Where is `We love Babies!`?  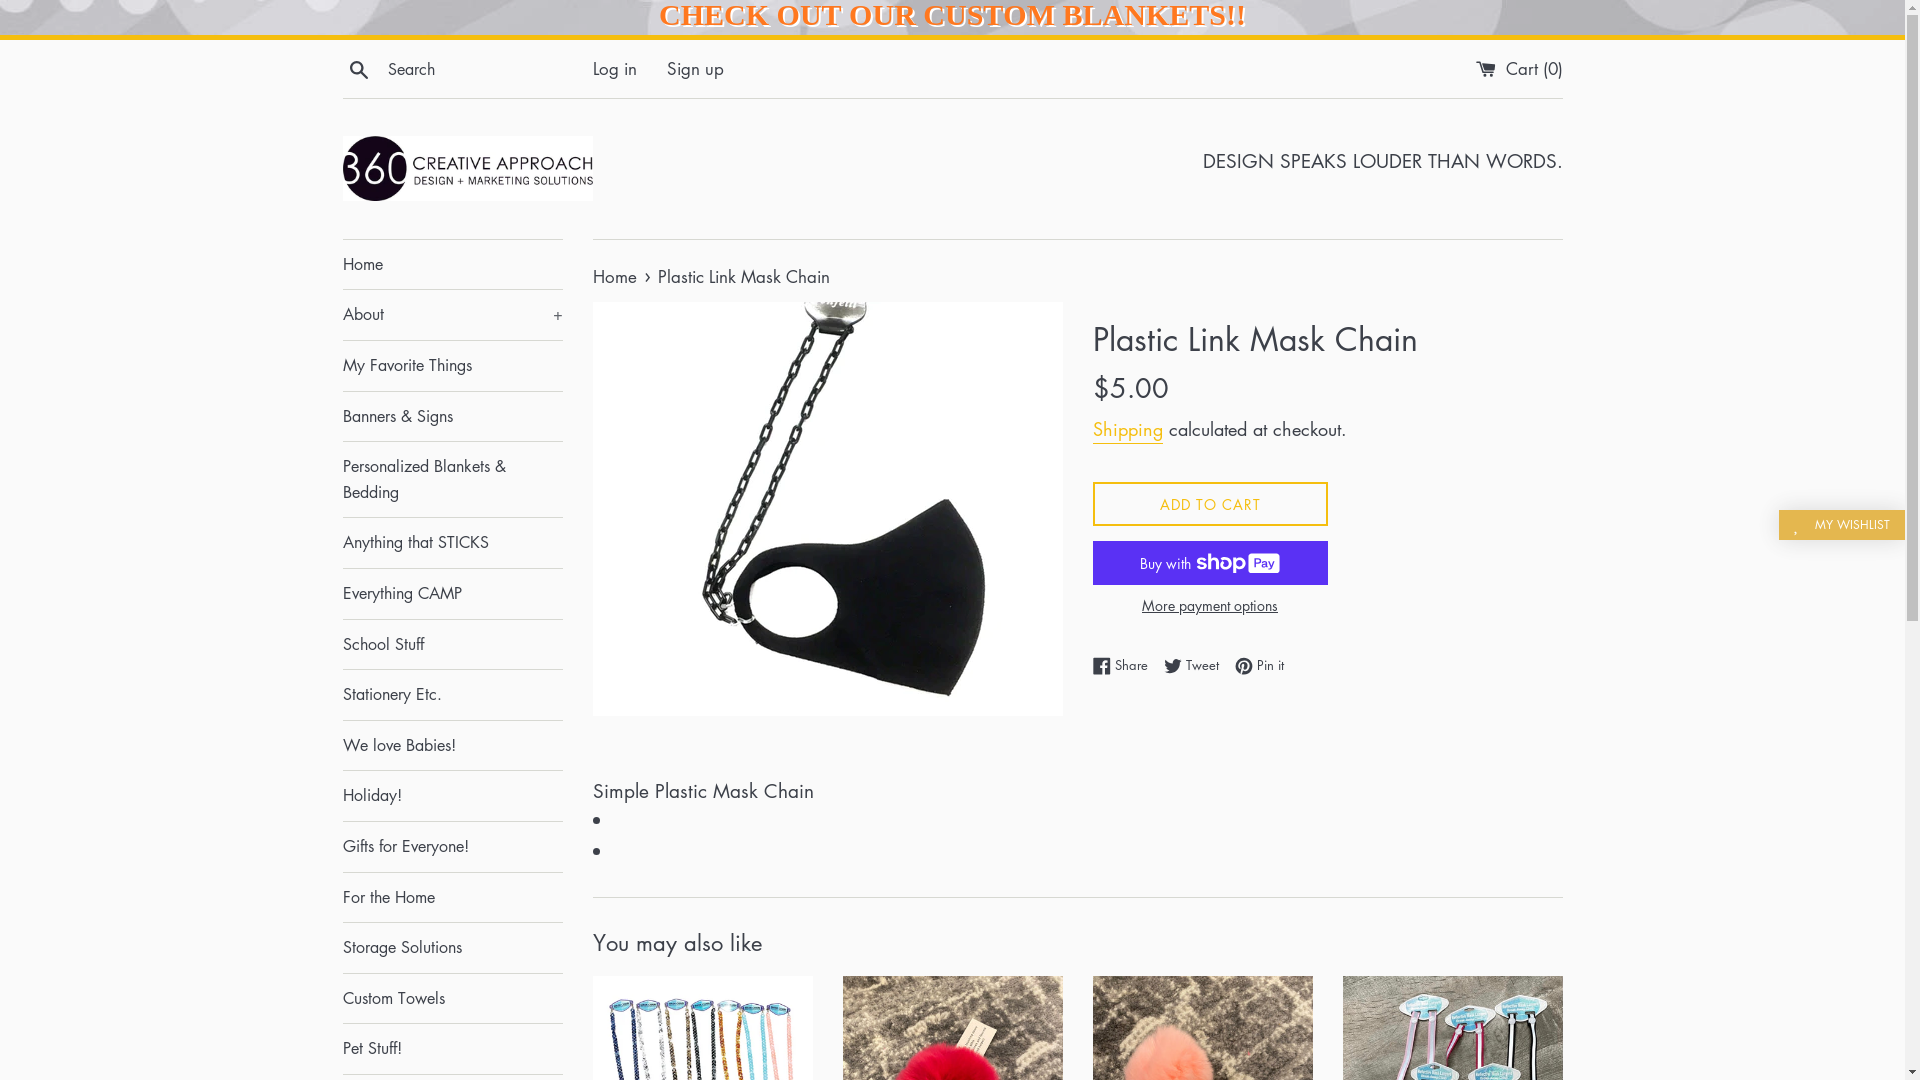 We love Babies! is located at coordinates (452, 746).